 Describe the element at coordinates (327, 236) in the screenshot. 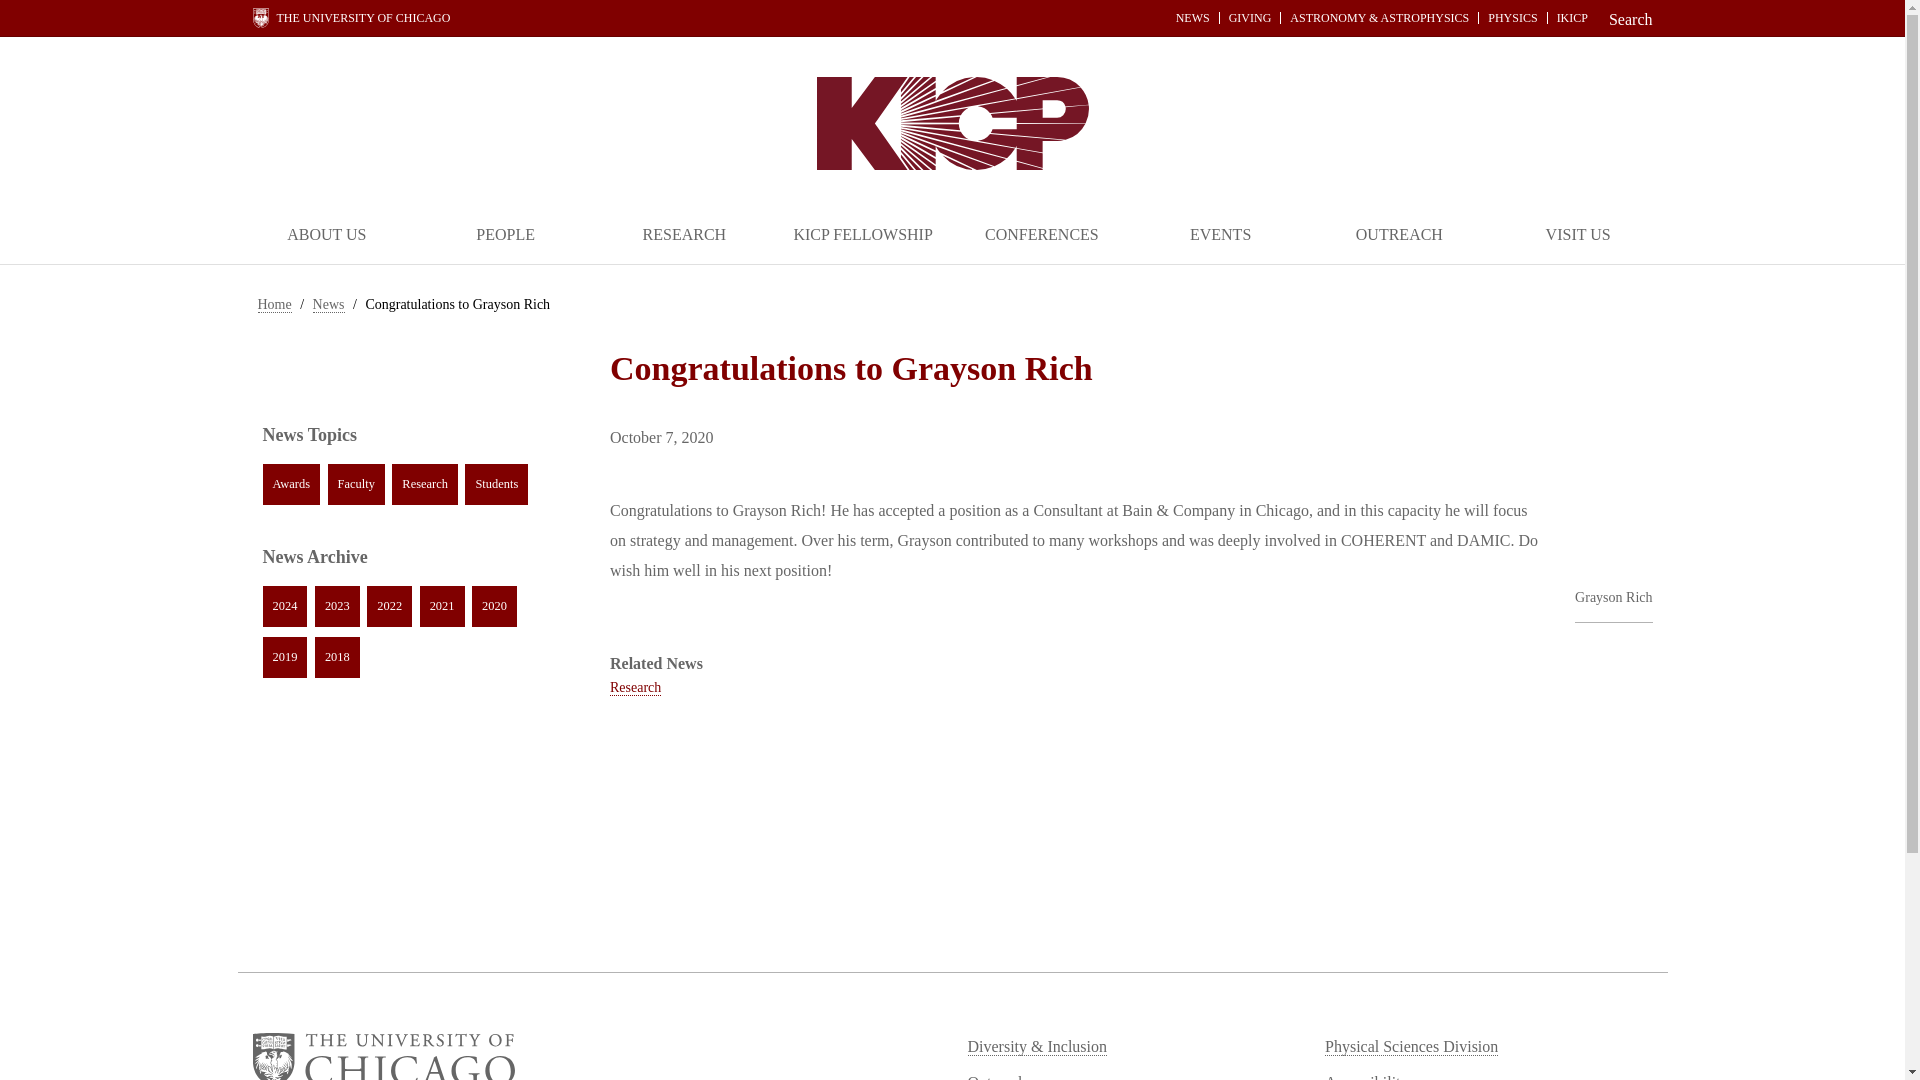

I see `ABOUT US` at that location.